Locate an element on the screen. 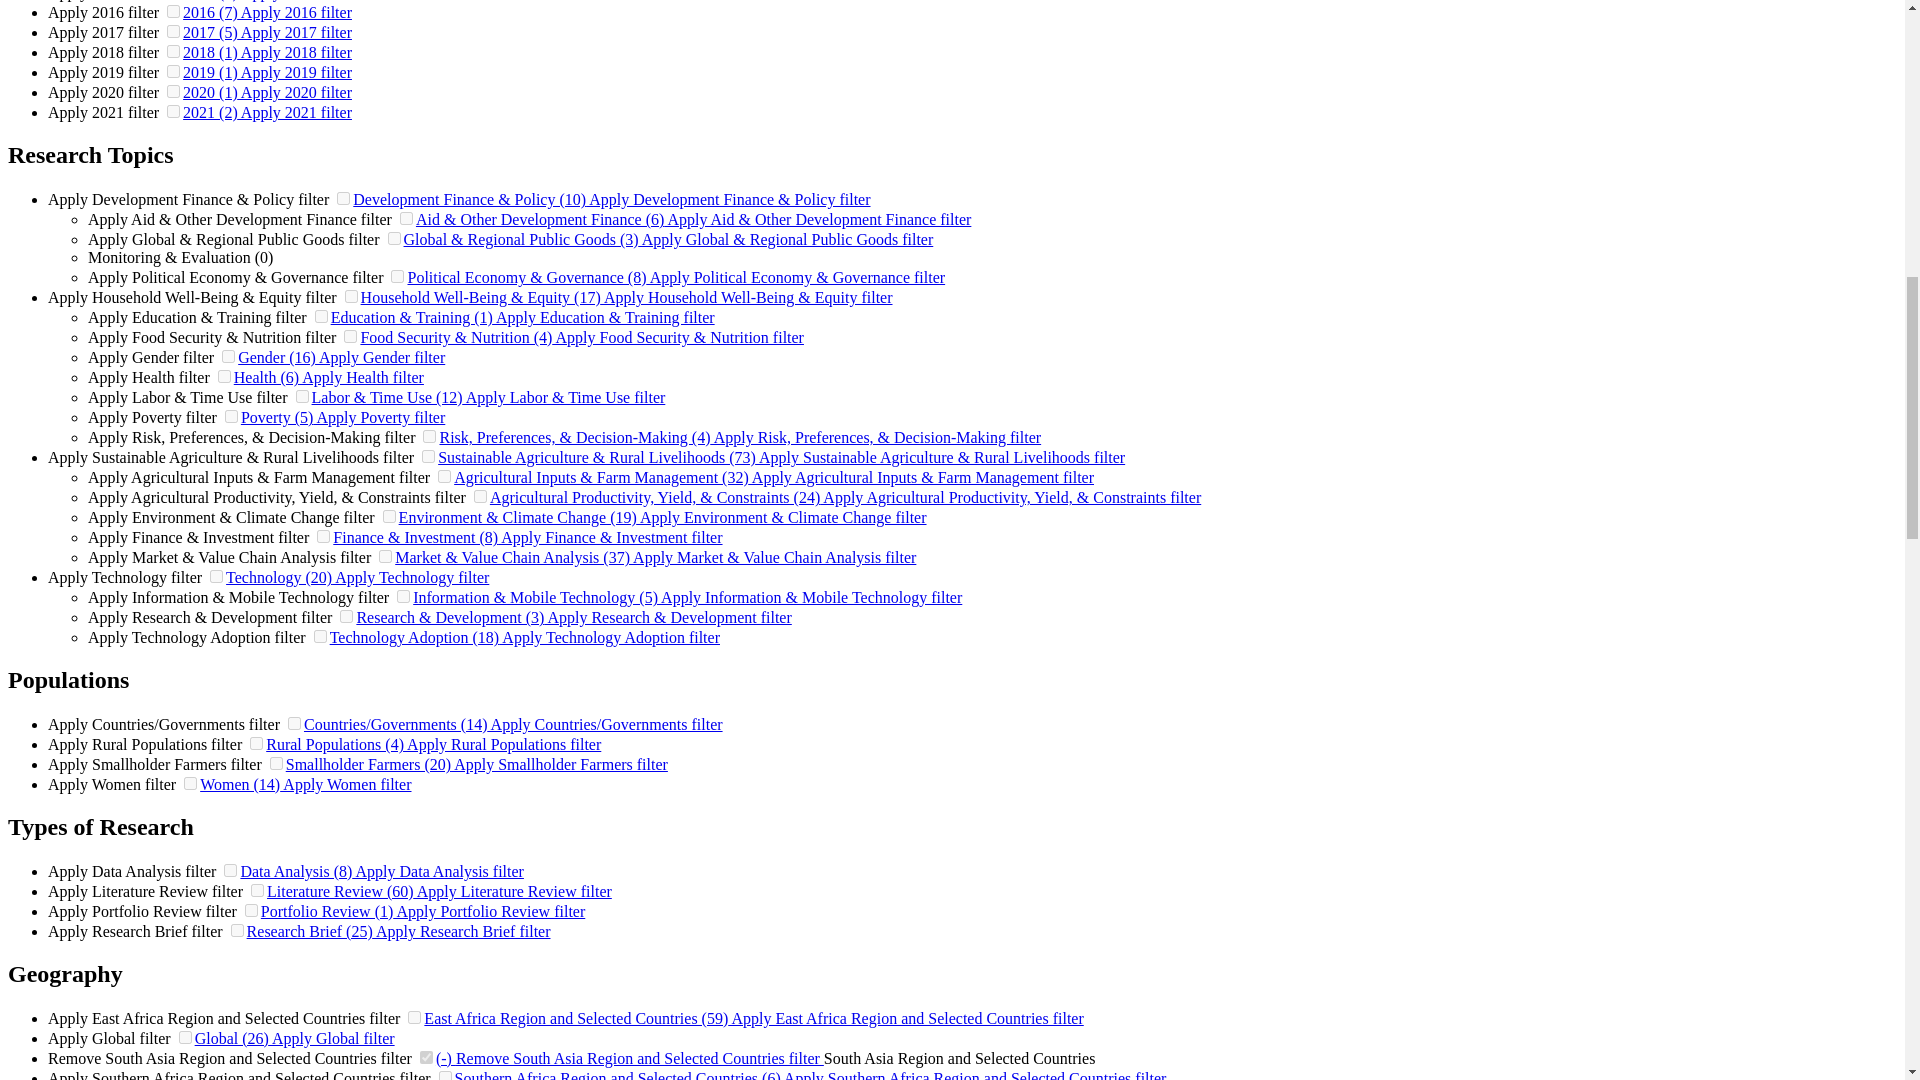  on is located at coordinates (174, 12).